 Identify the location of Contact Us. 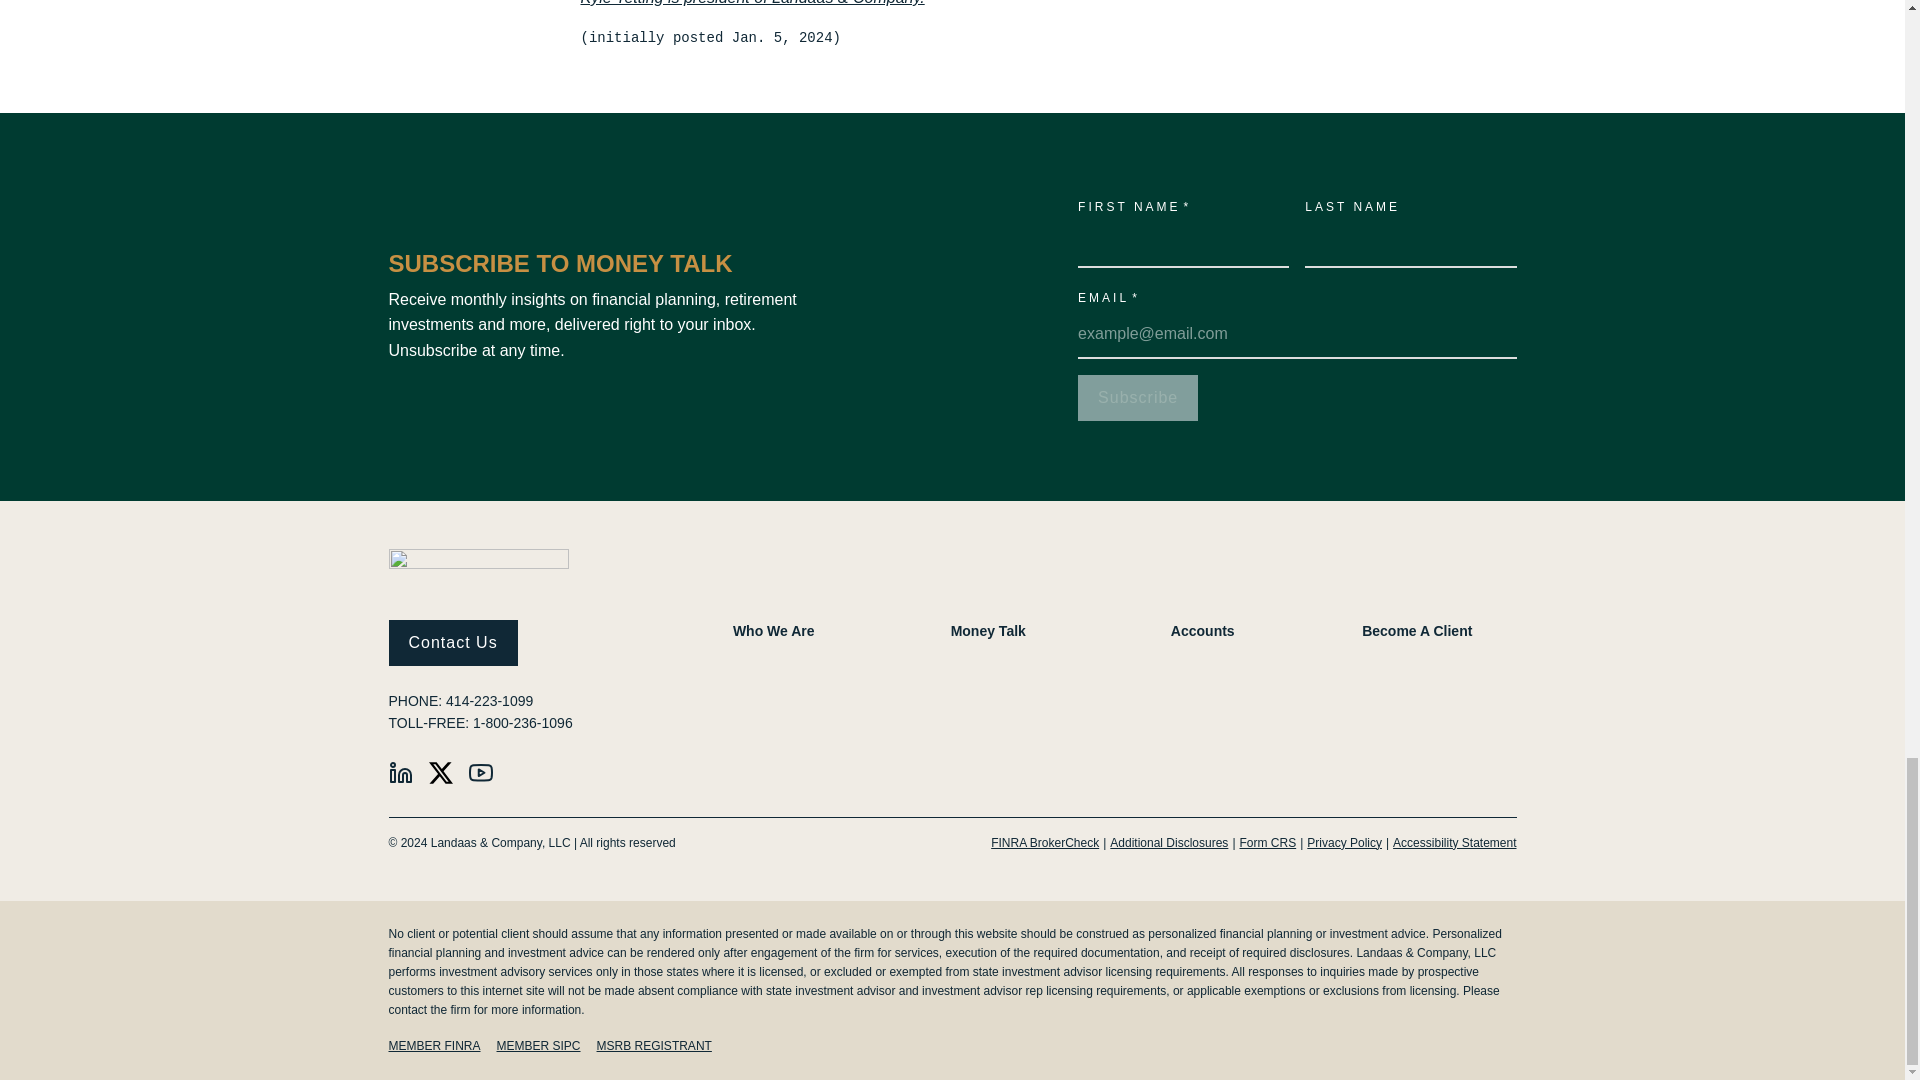
(452, 642).